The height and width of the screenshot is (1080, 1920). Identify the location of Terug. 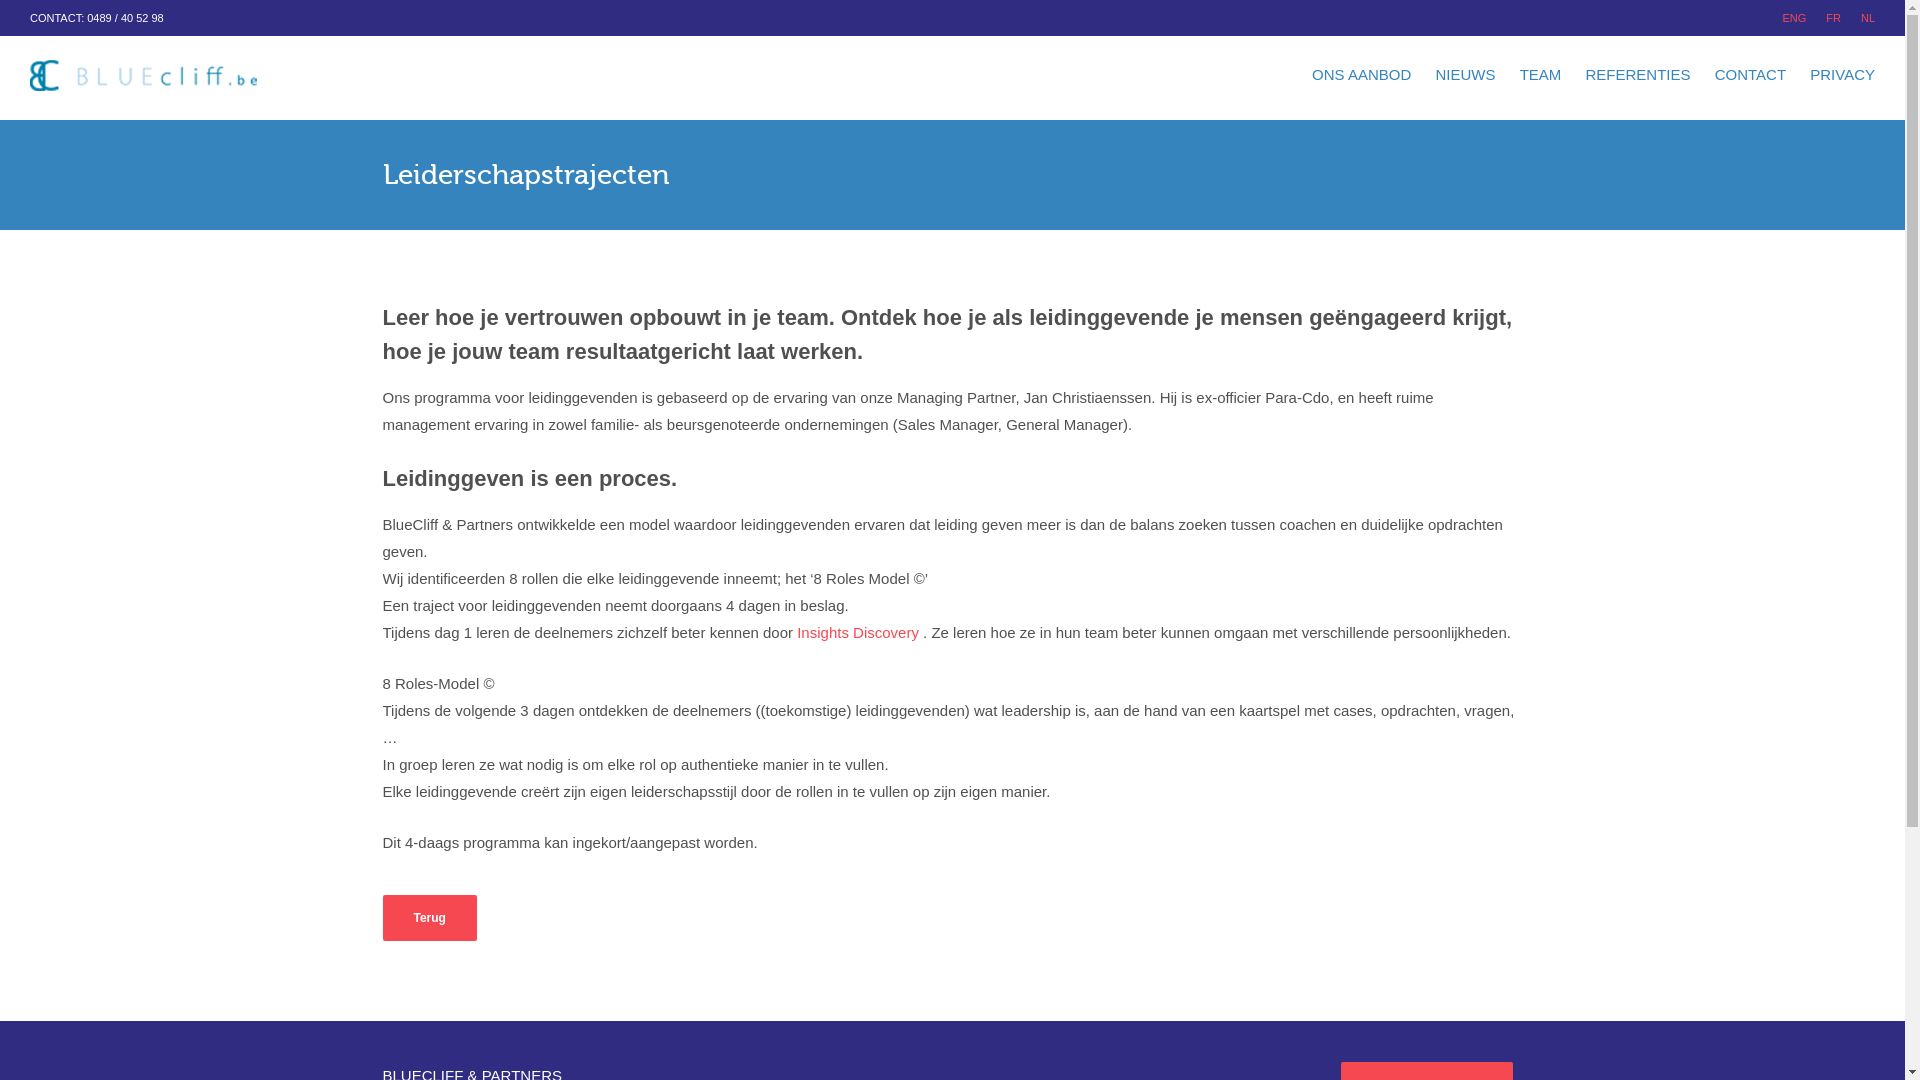
(429, 918).